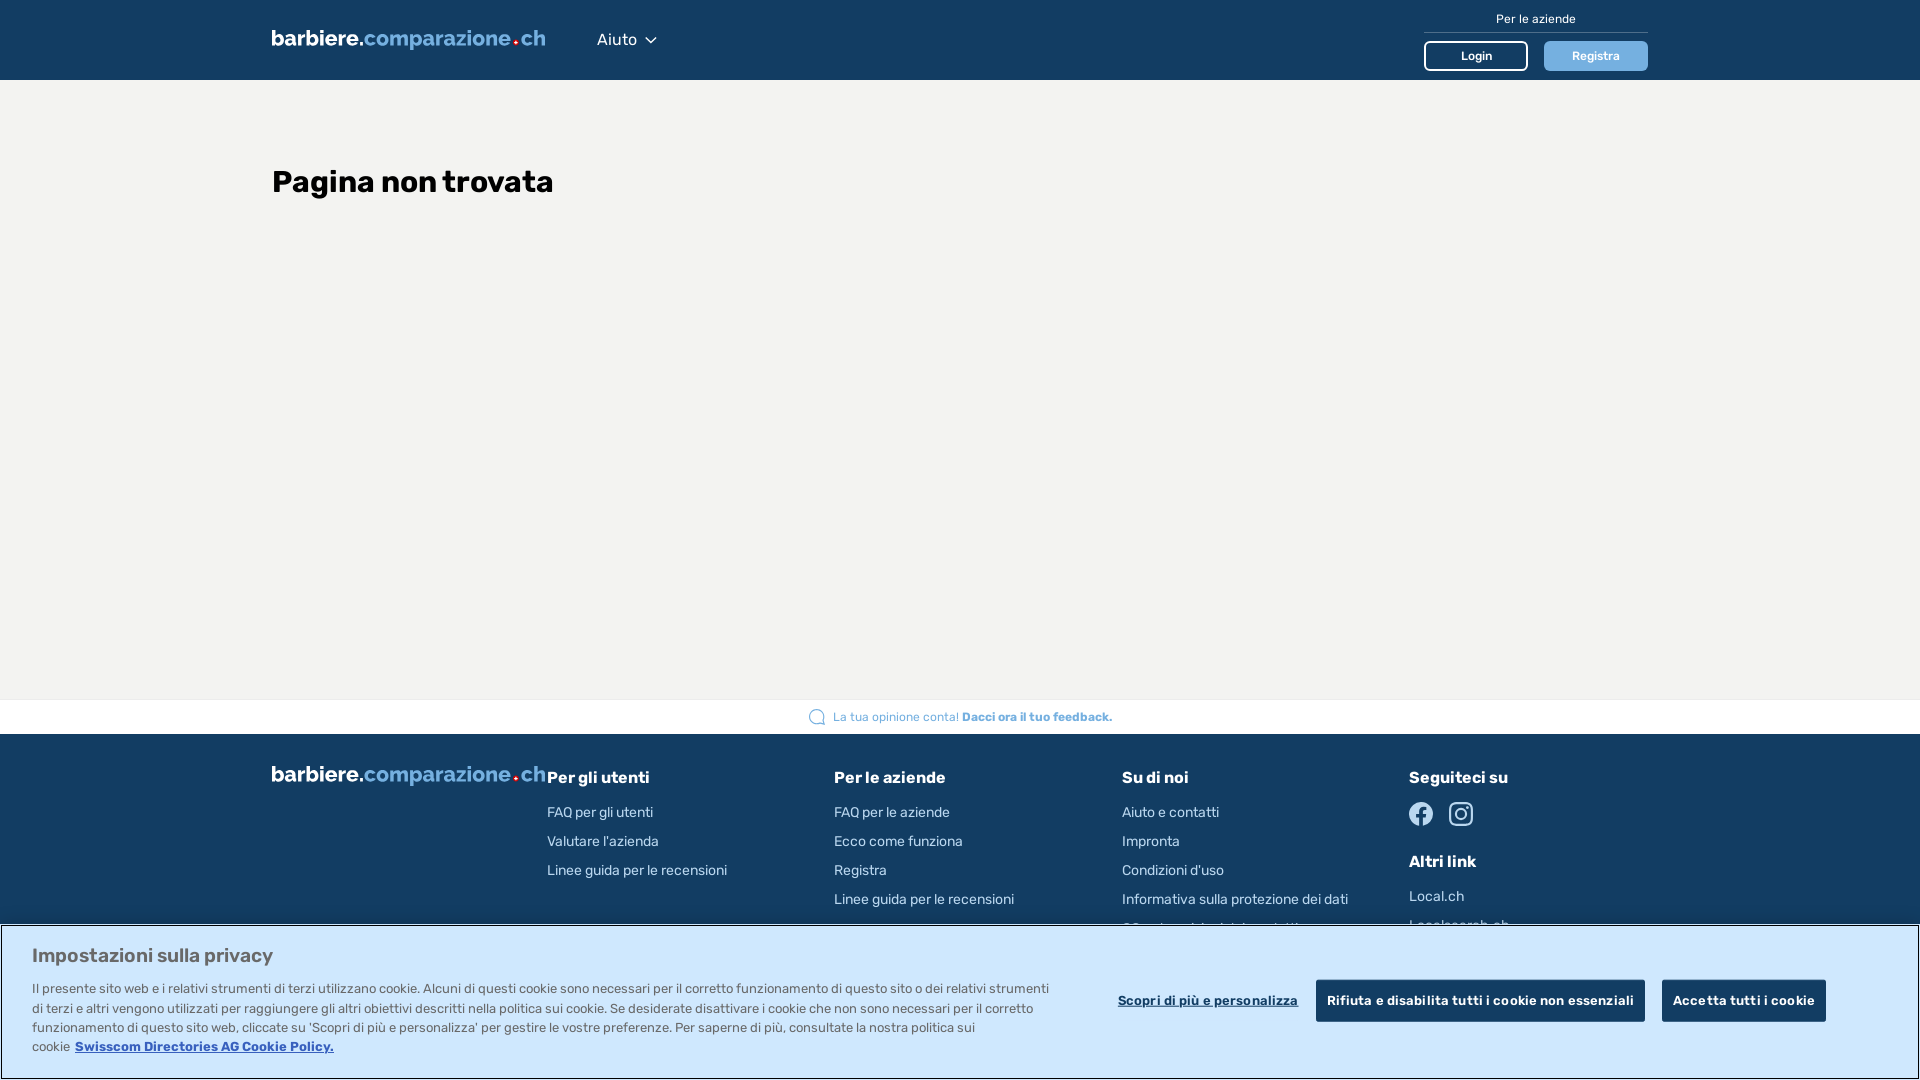 Image resolution: width=1920 pixels, height=1080 pixels. Describe the element at coordinates (600, 812) in the screenshot. I see `FAQ per gli utenti` at that location.